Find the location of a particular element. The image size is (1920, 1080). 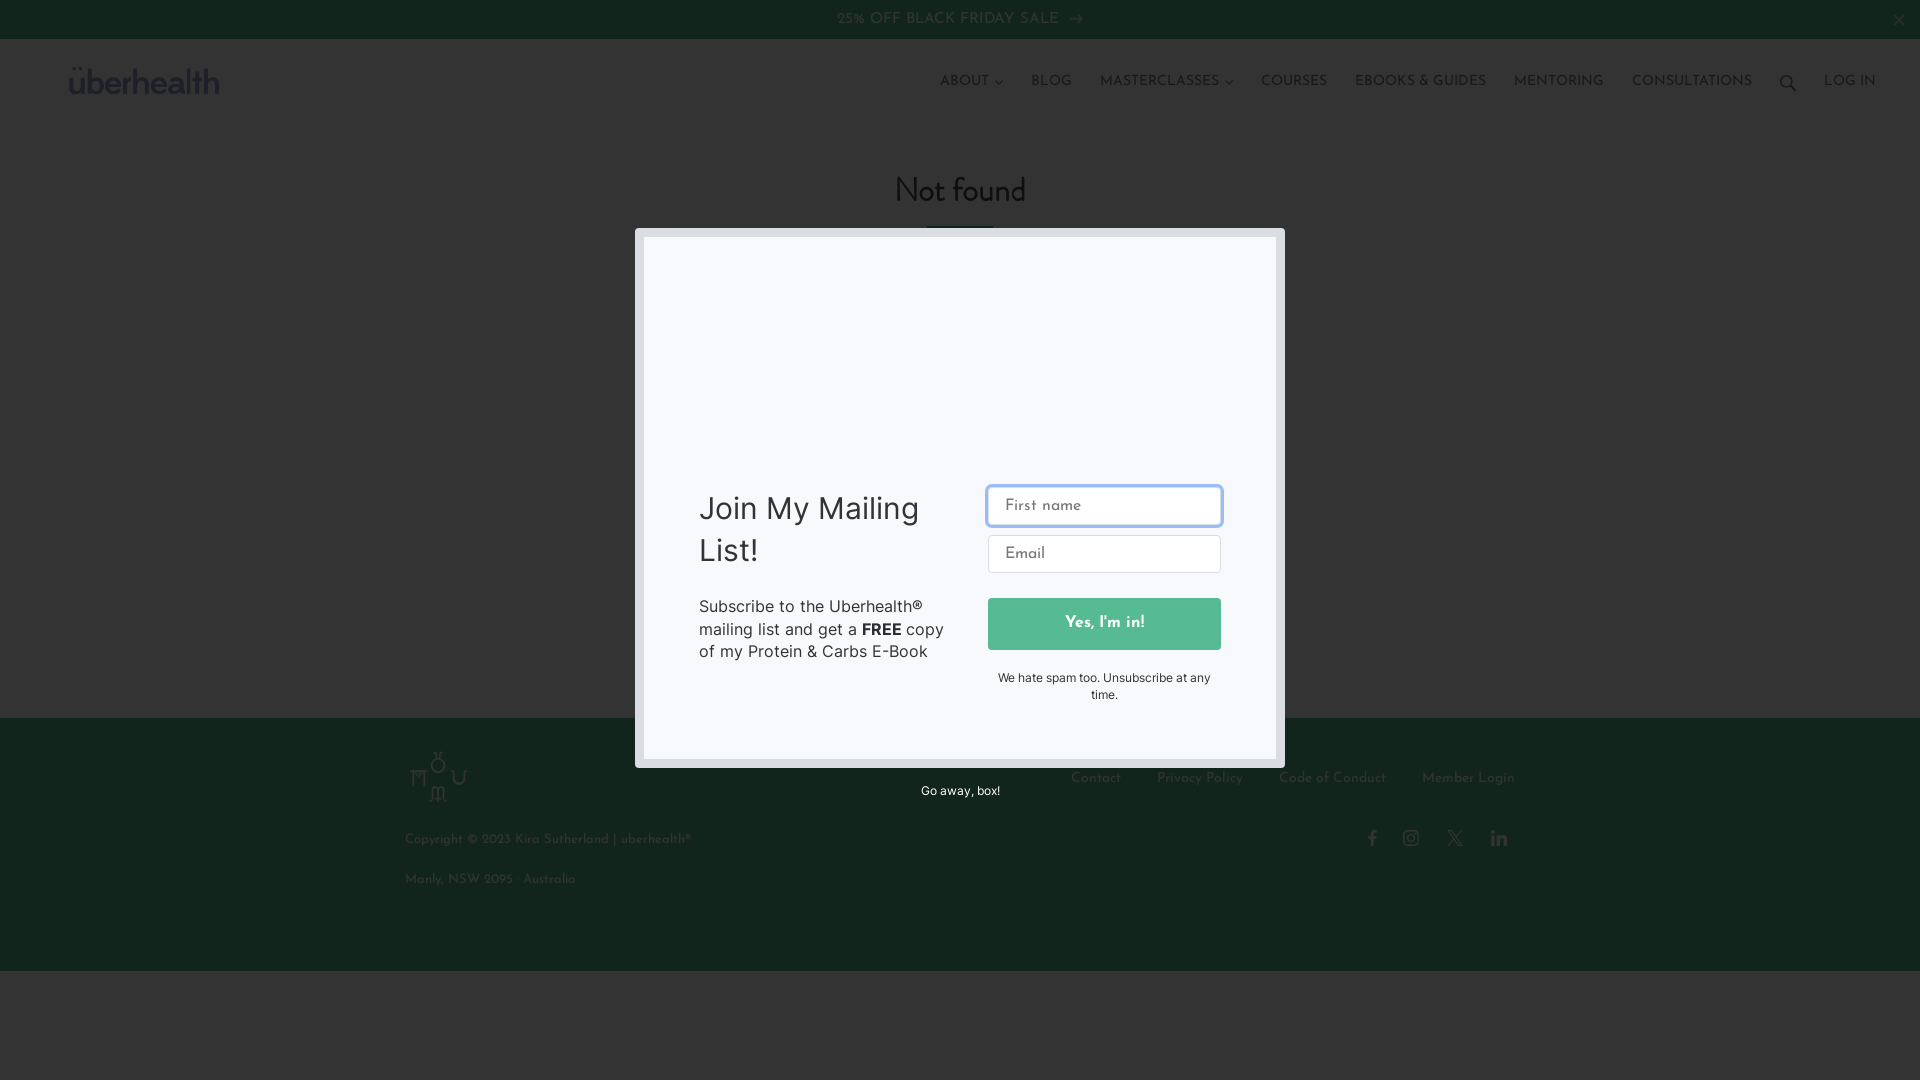

CONSULTATIONS is located at coordinates (1692, 71).